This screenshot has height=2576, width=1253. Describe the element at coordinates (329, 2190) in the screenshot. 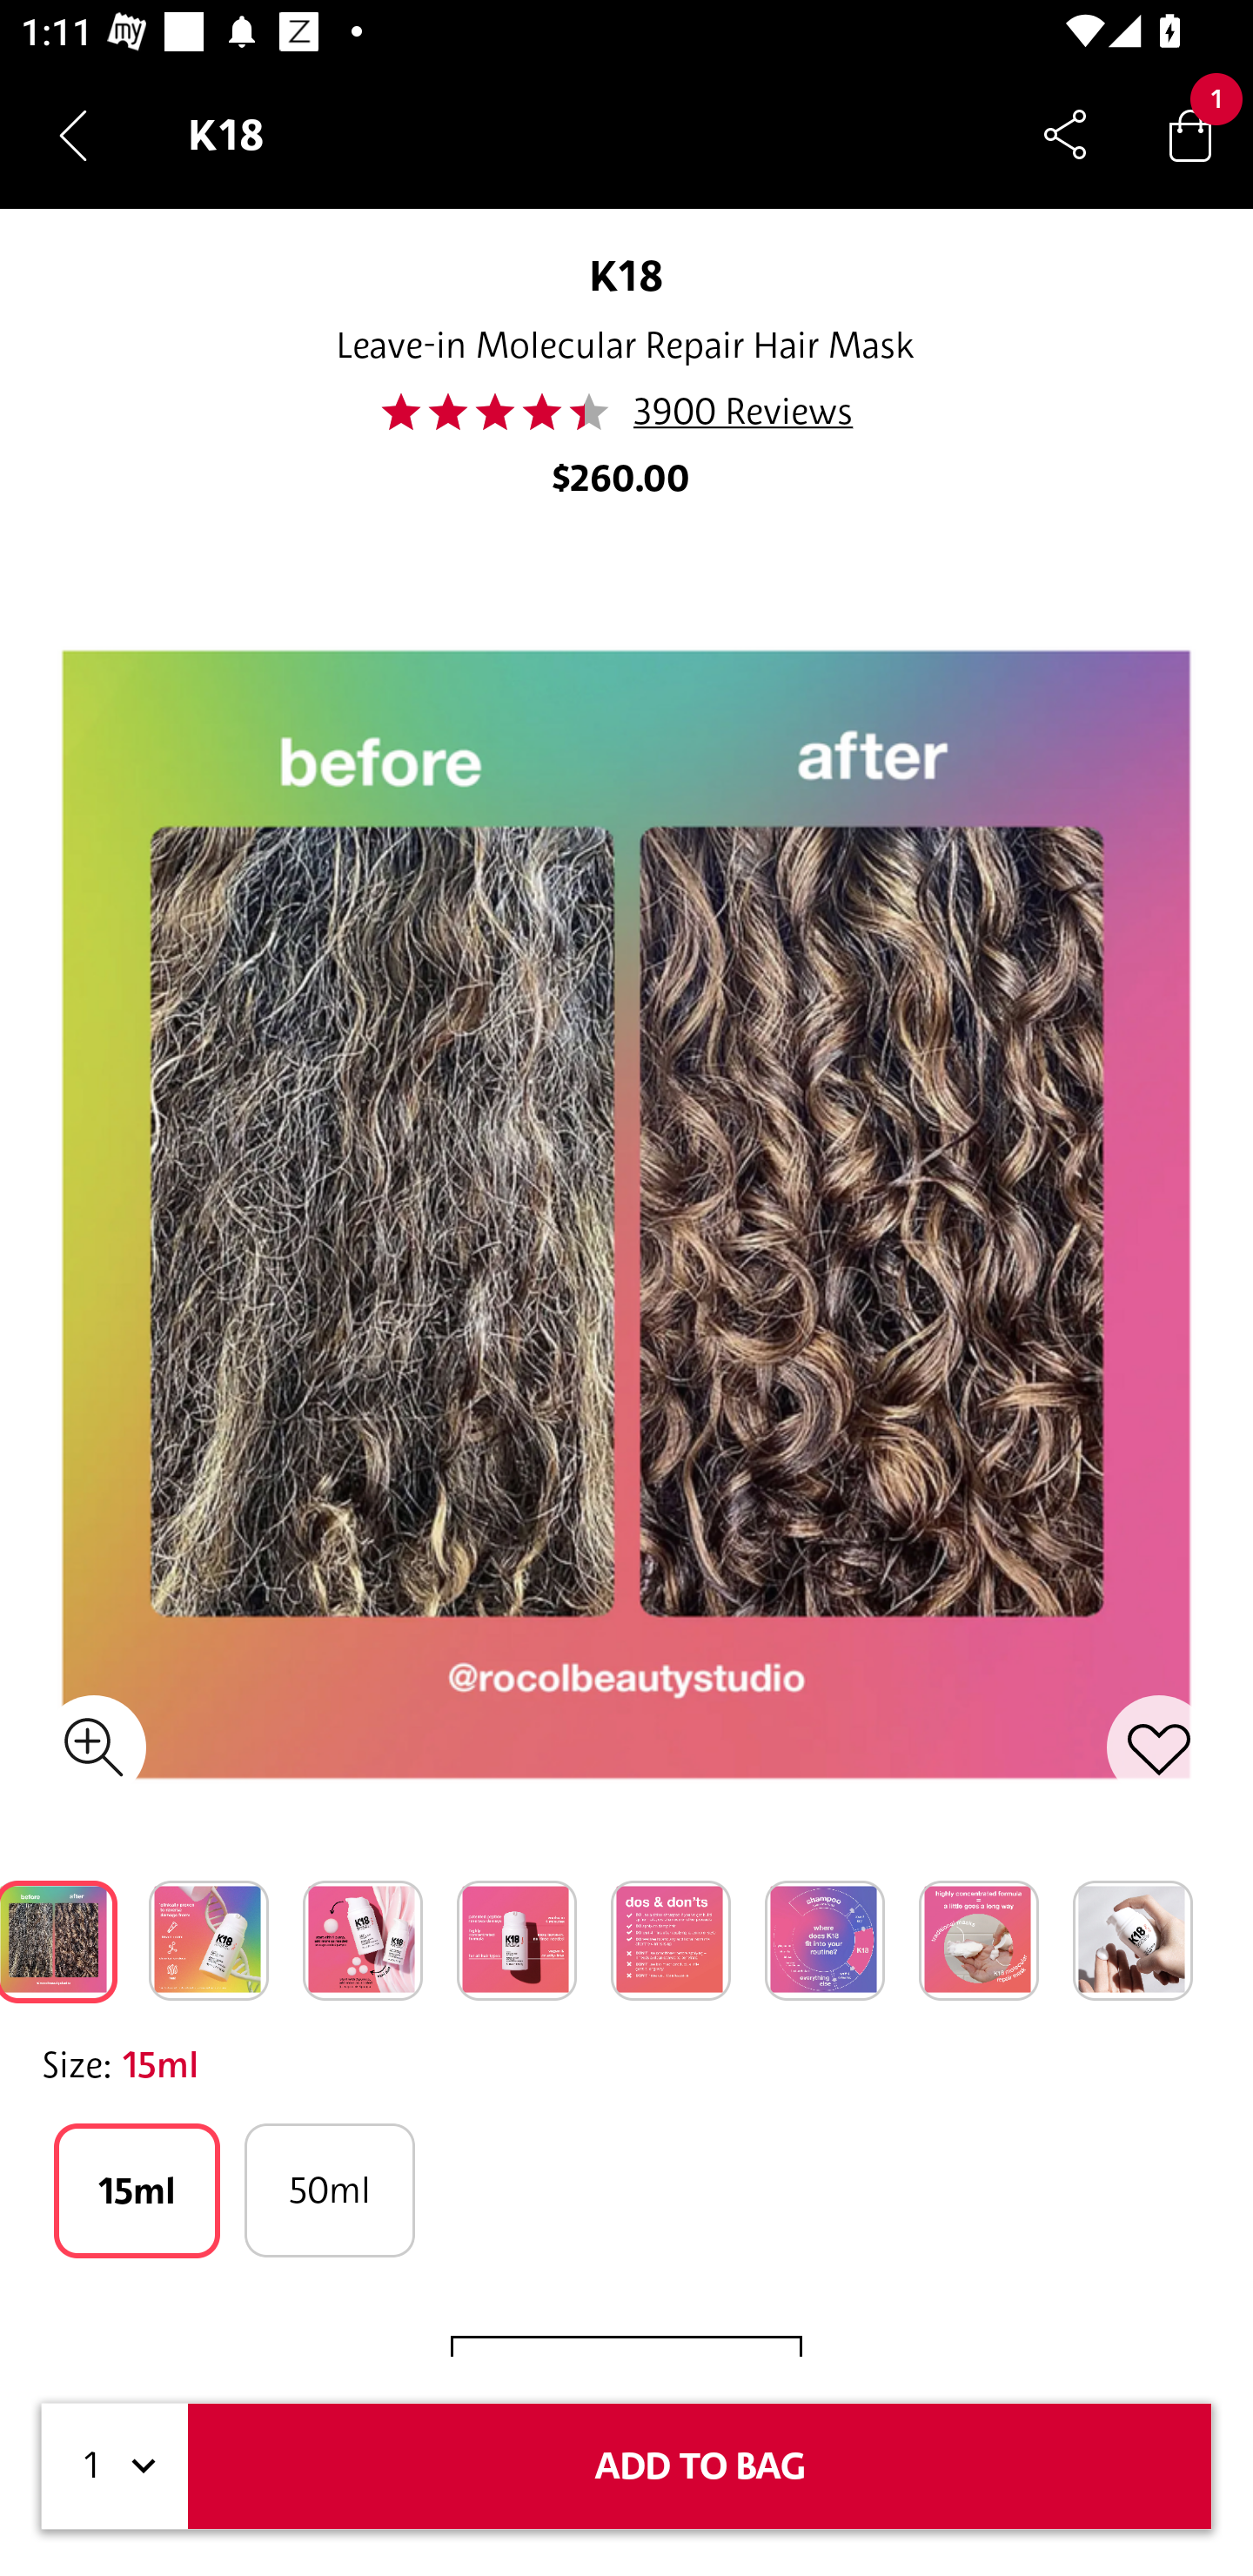

I see `50ml` at that location.